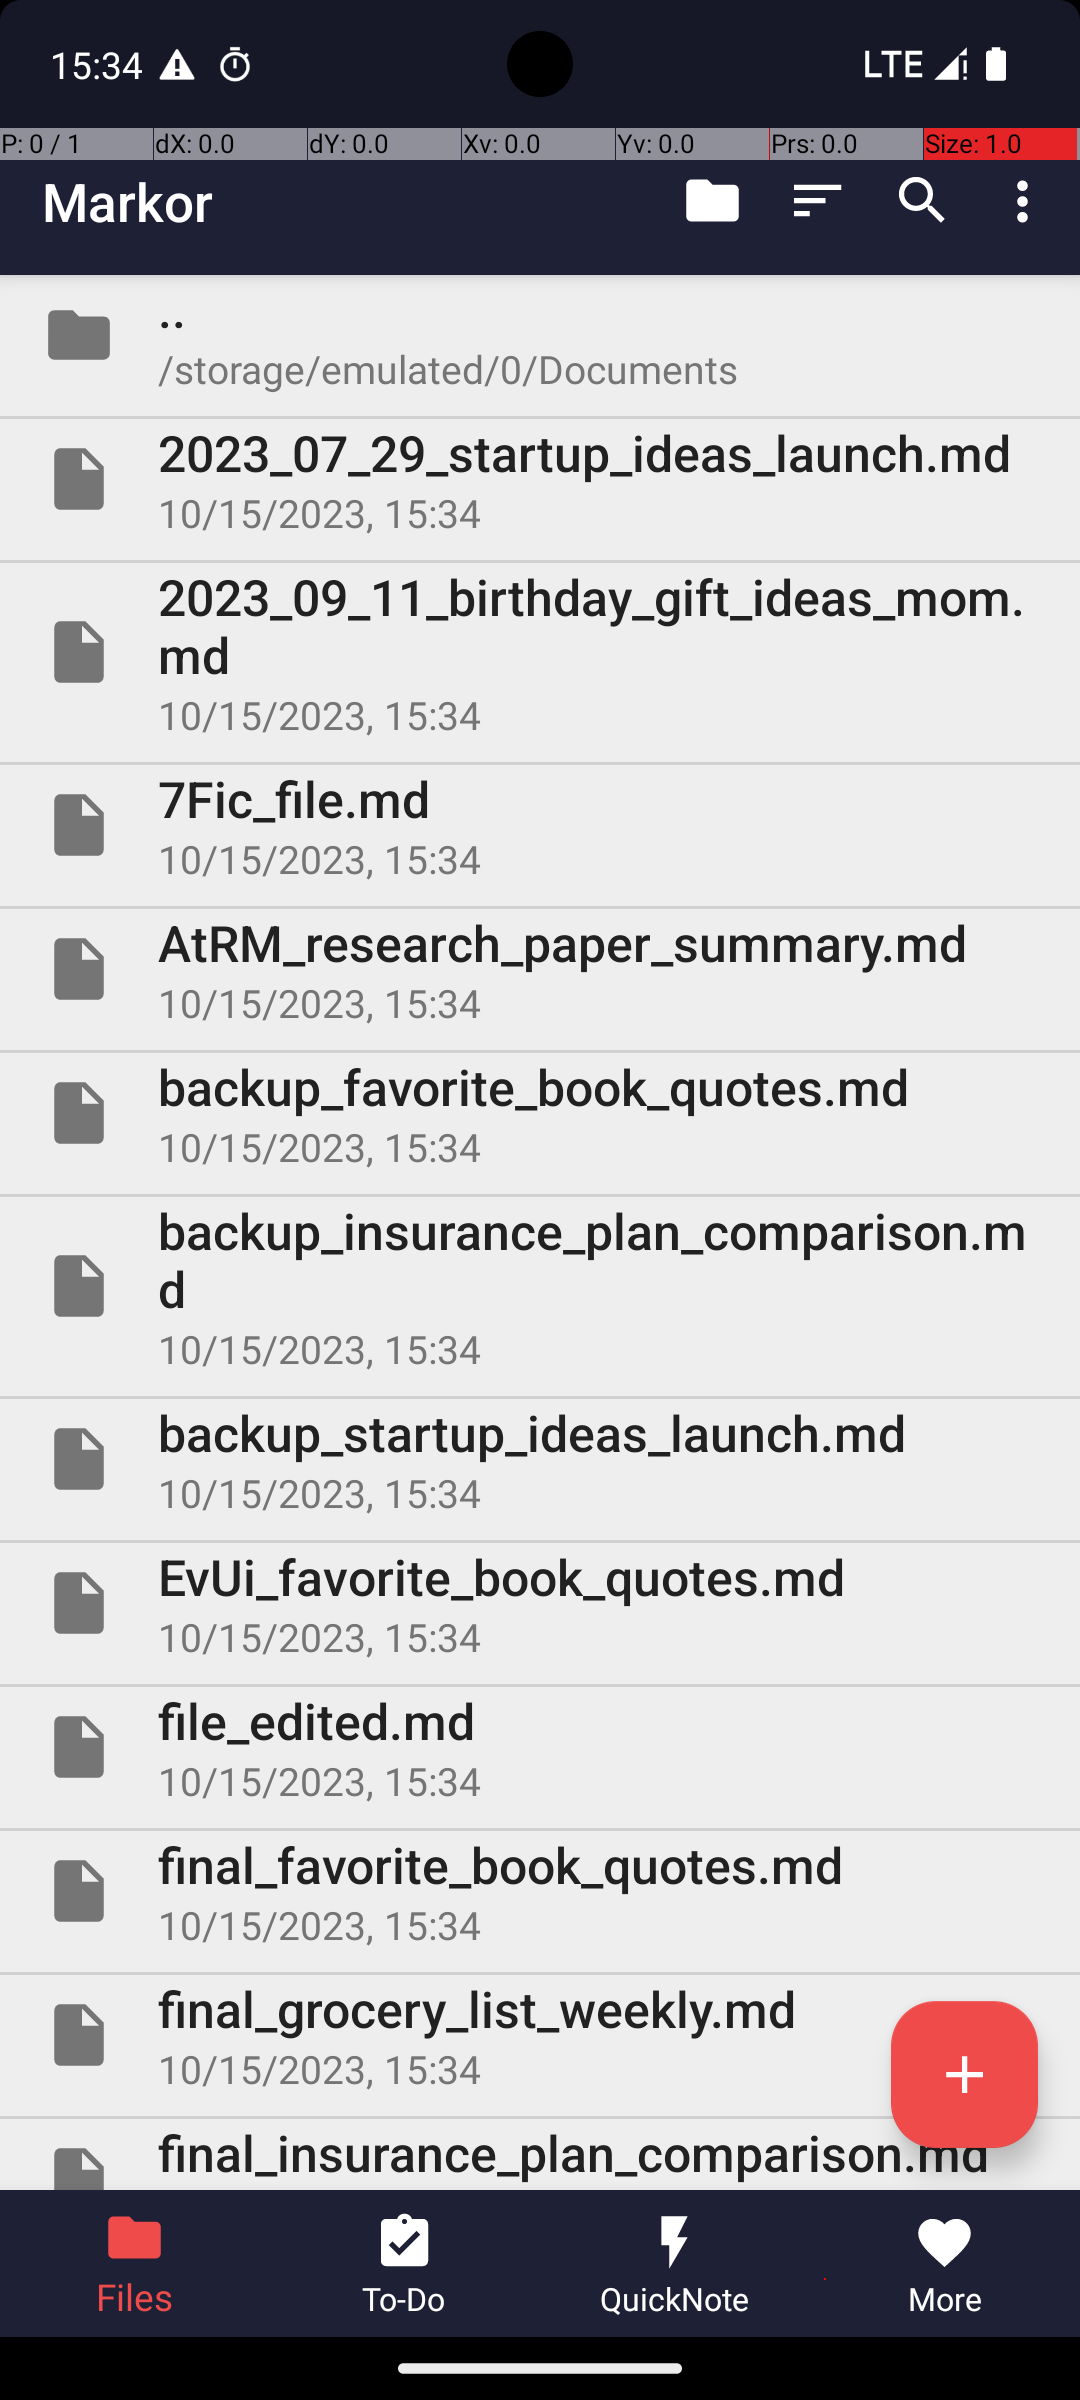 The image size is (1080, 2400). What do you see at coordinates (540, 1286) in the screenshot?
I see `File backup_insurance_plan_comparison.md ` at bounding box center [540, 1286].